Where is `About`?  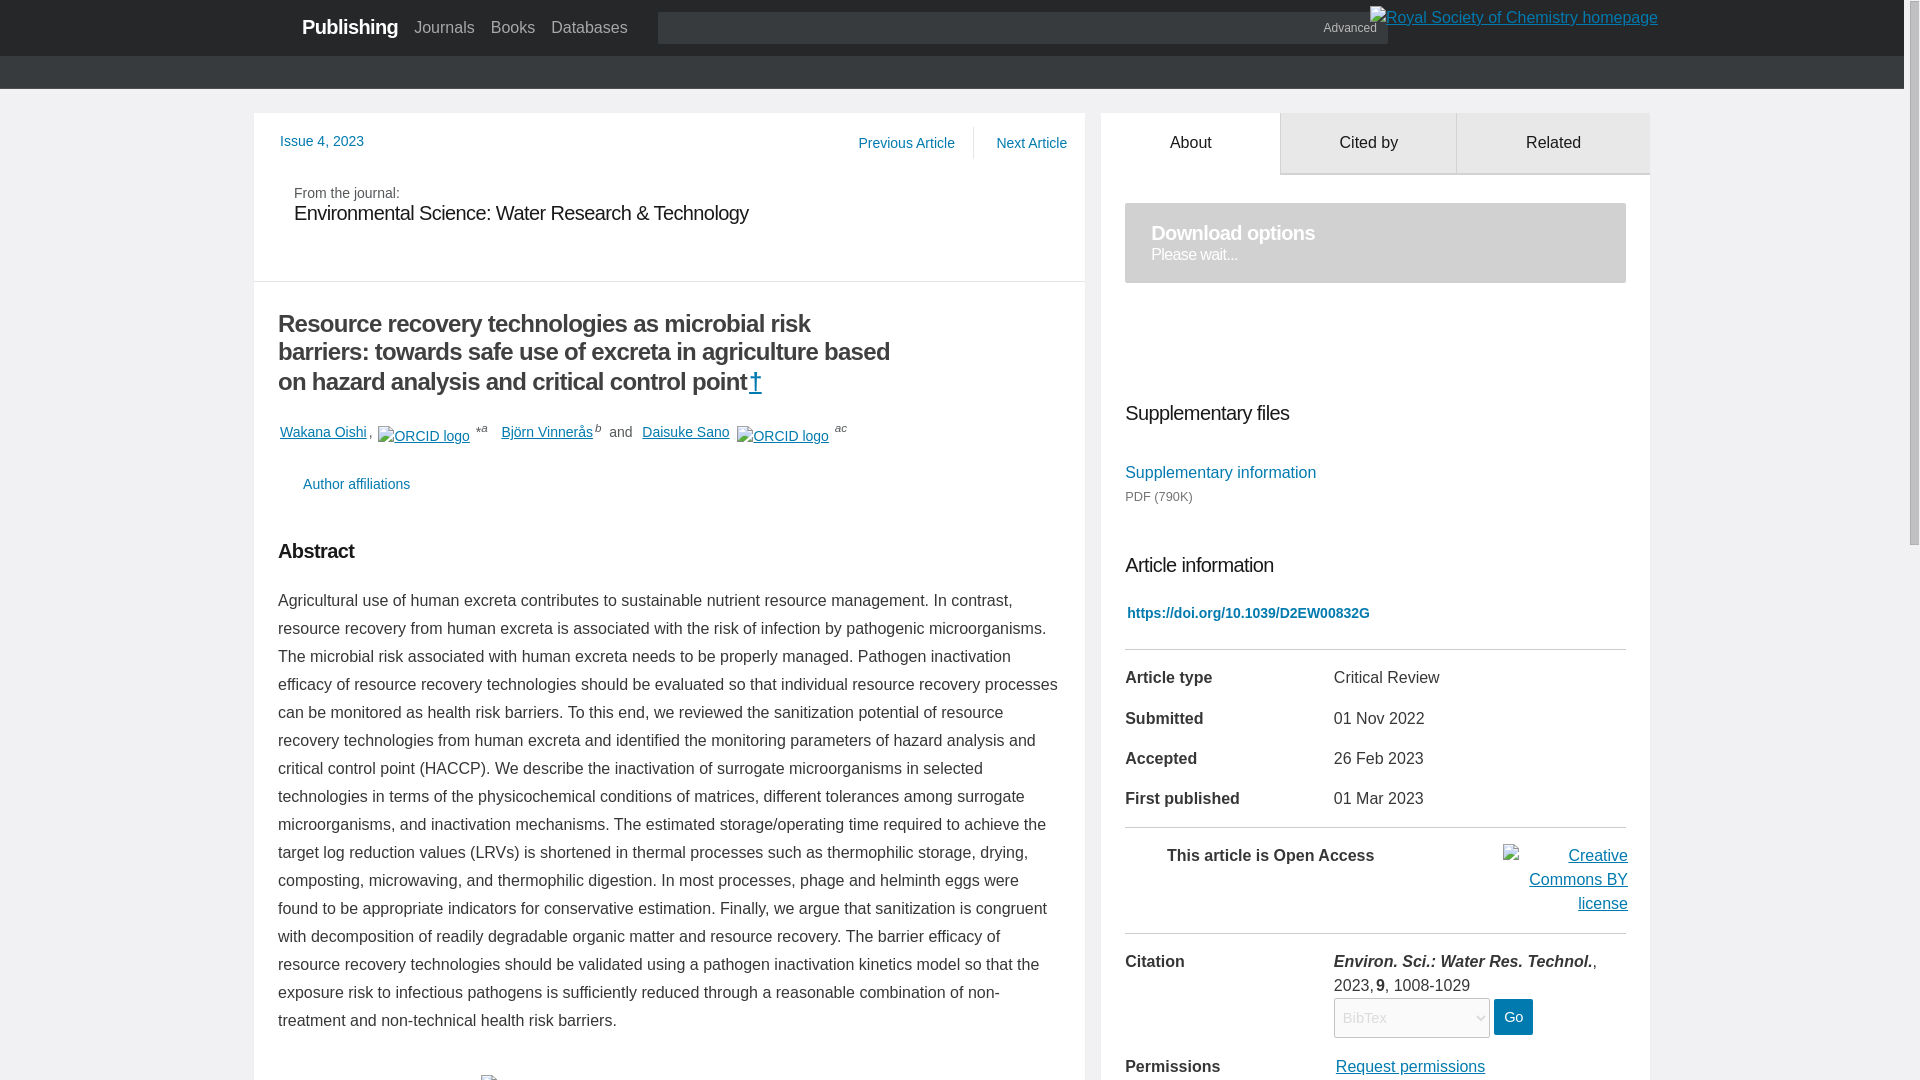 About is located at coordinates (1553, 144).